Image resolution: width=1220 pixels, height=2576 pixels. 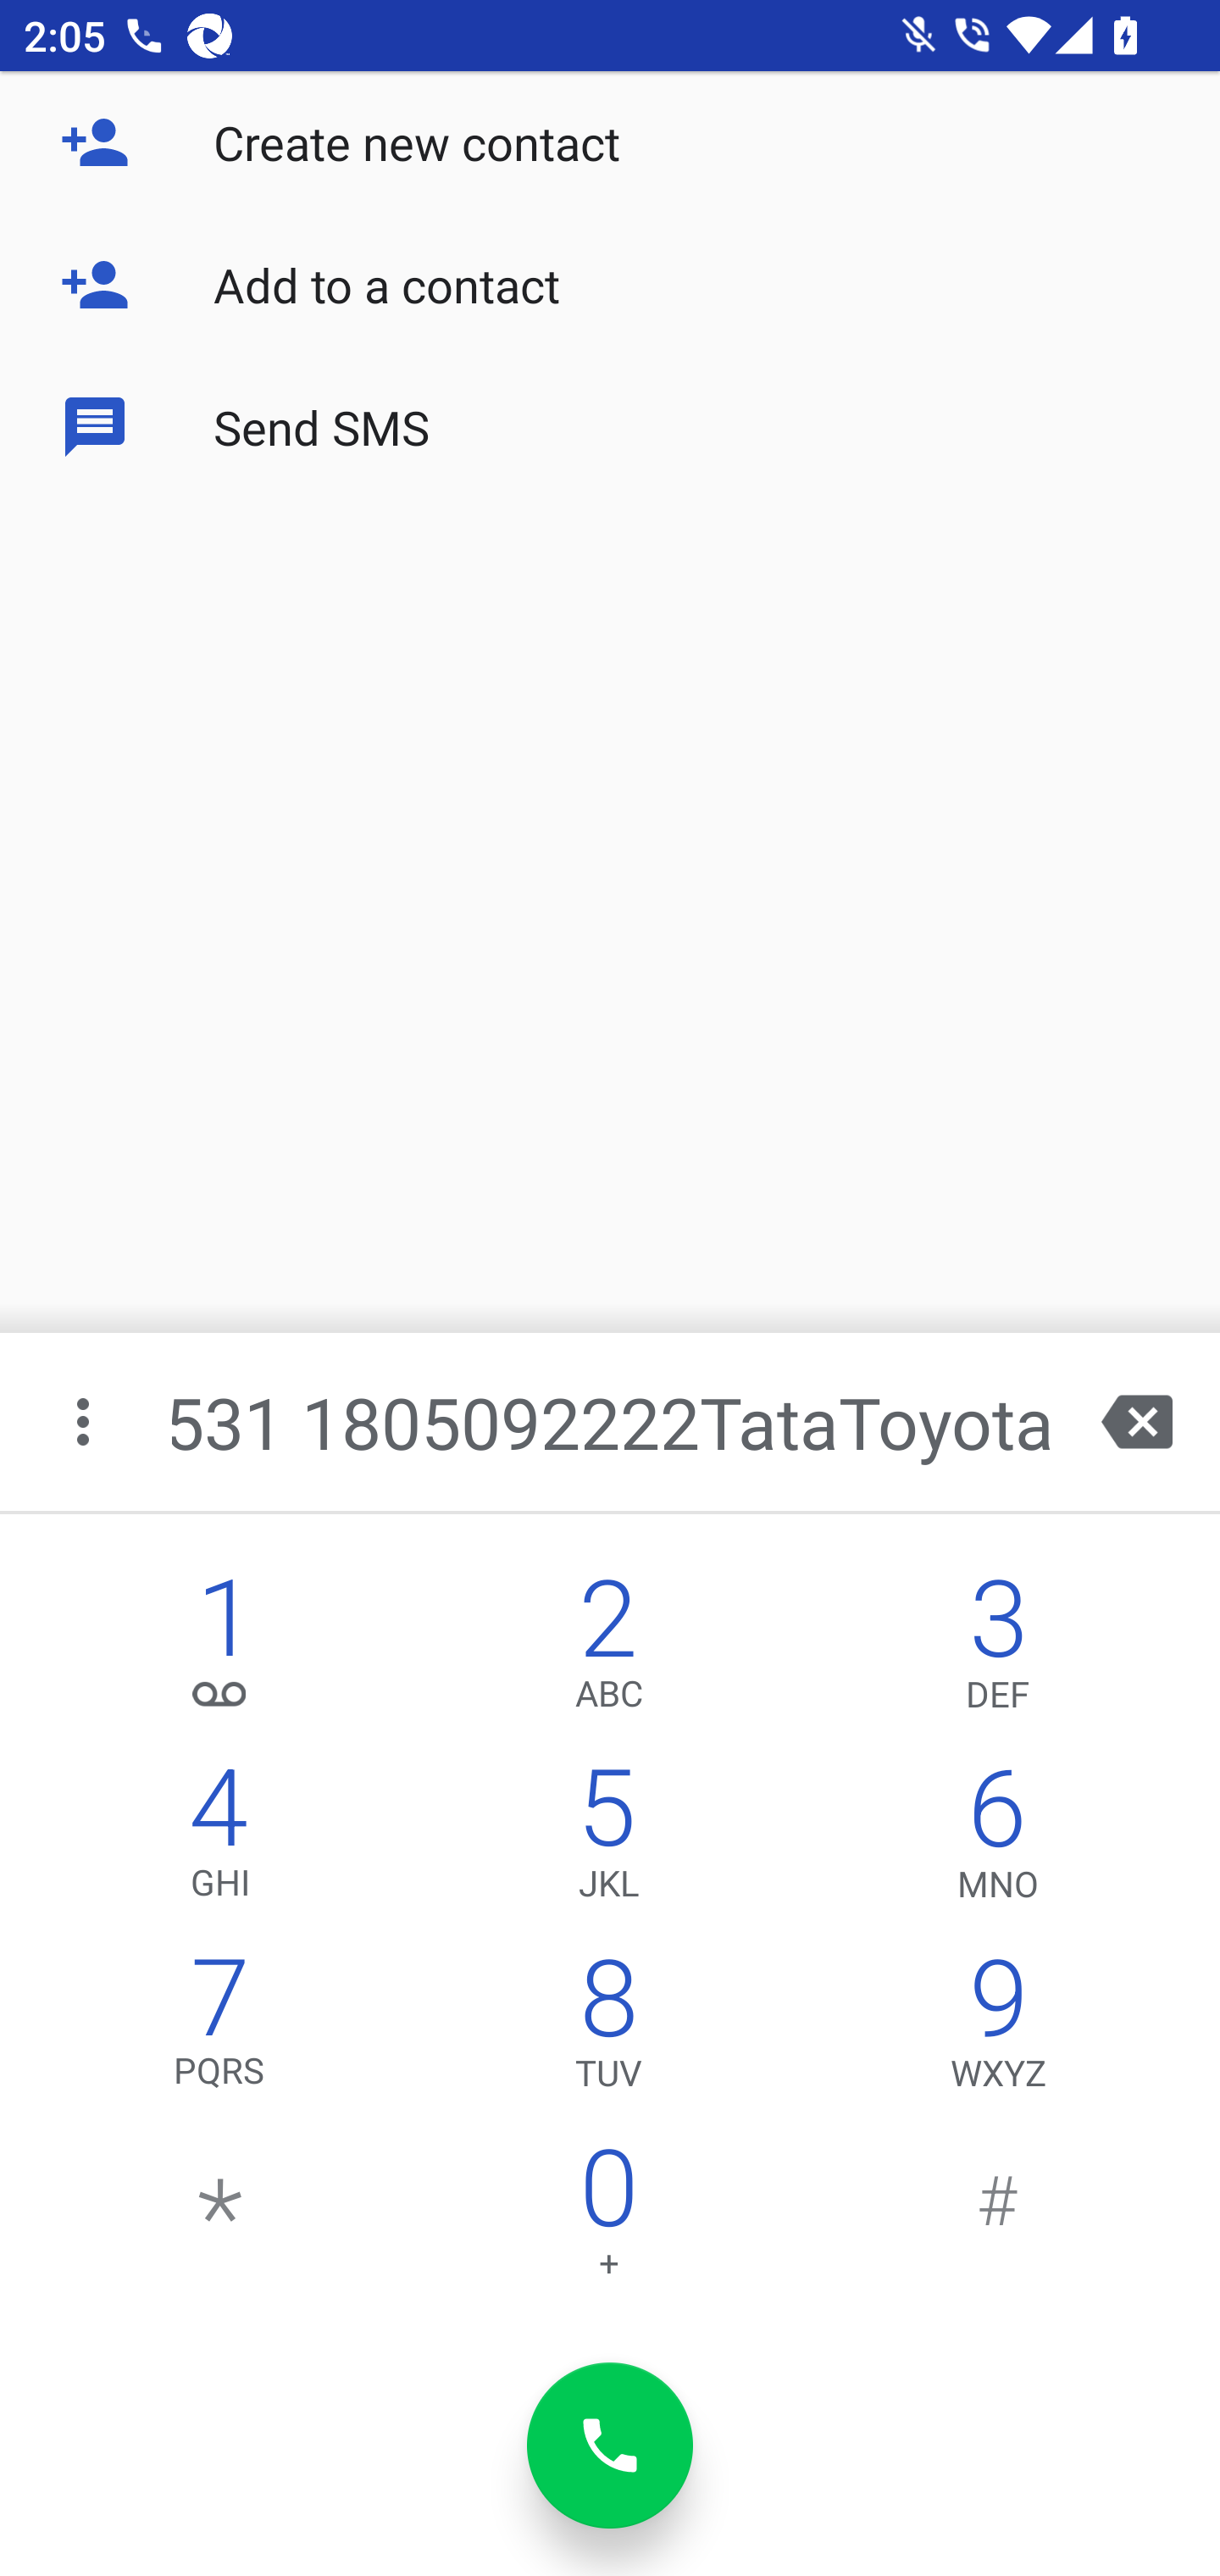 What do you see at coordinates (998, 2220) in the screenshot?
I see `#` at bounding box center [998, 2220].